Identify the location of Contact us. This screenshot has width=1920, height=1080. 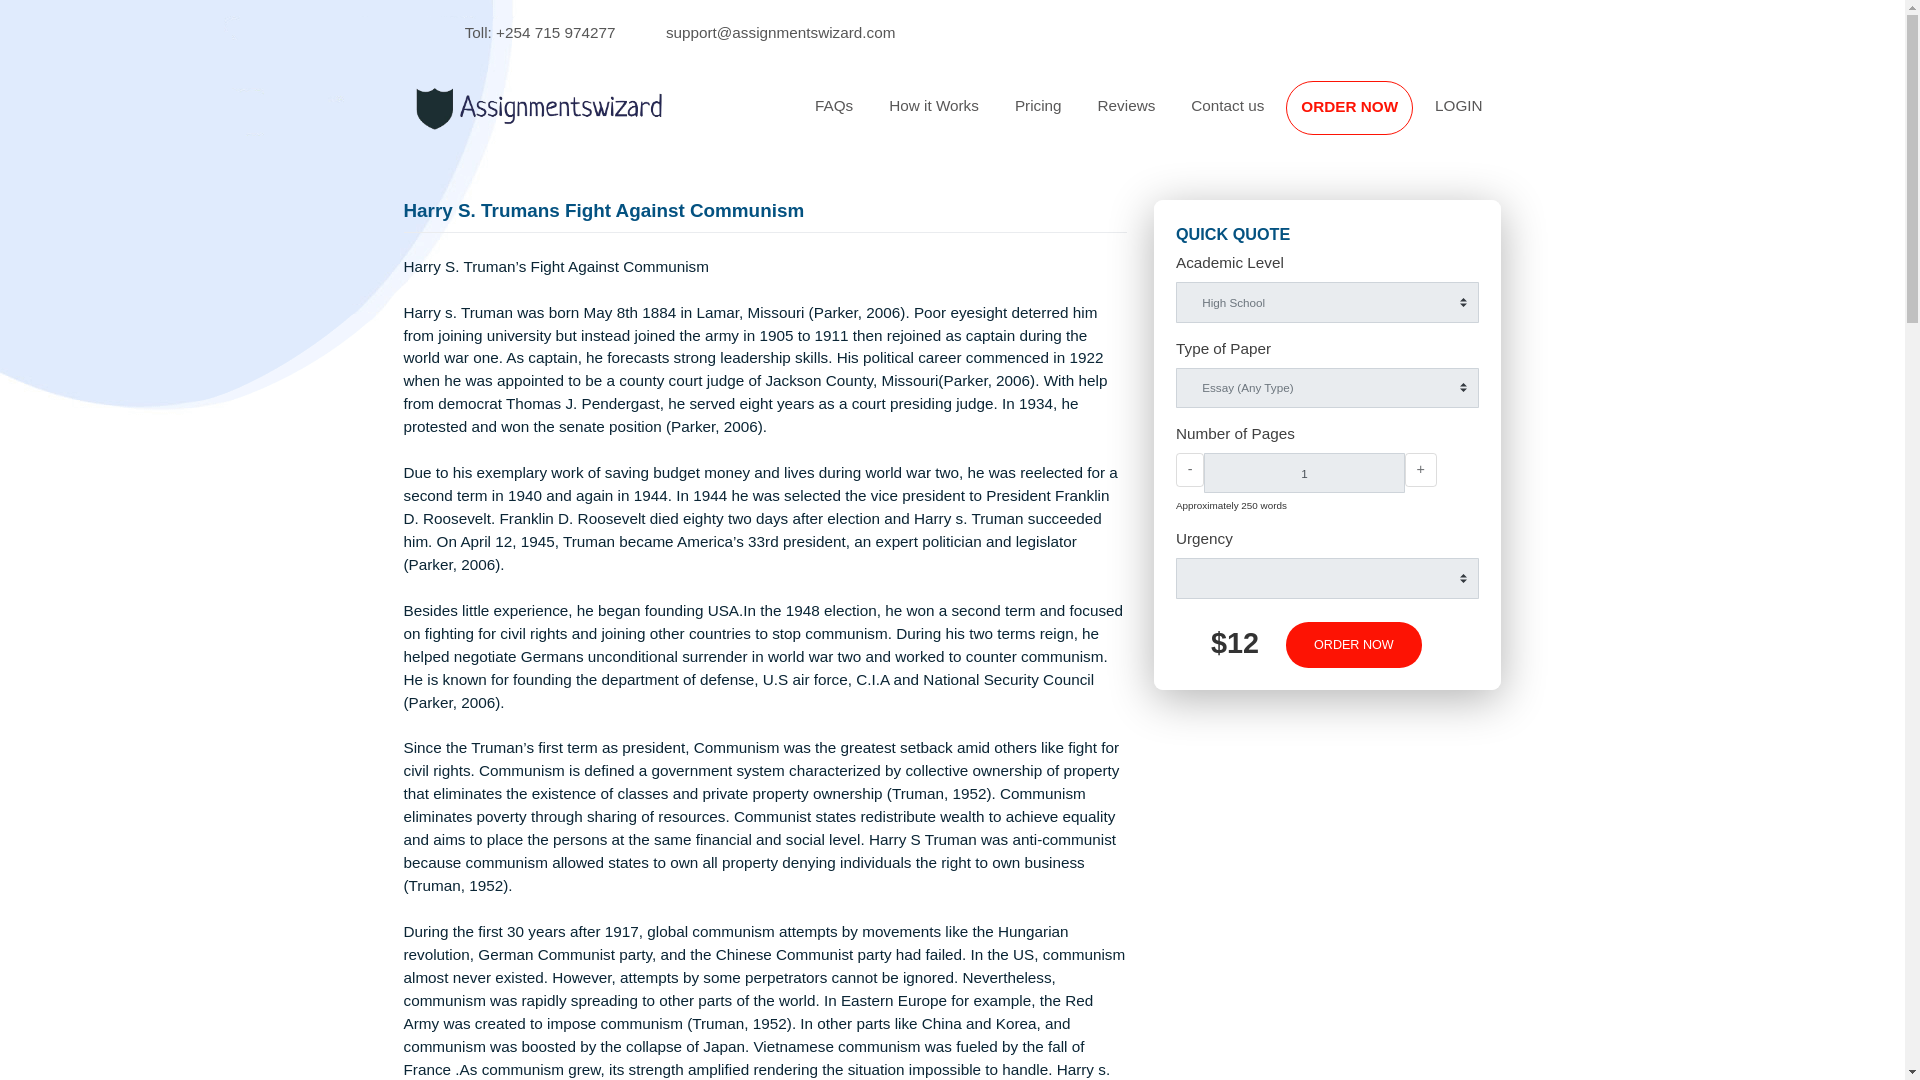
(1364, 118).